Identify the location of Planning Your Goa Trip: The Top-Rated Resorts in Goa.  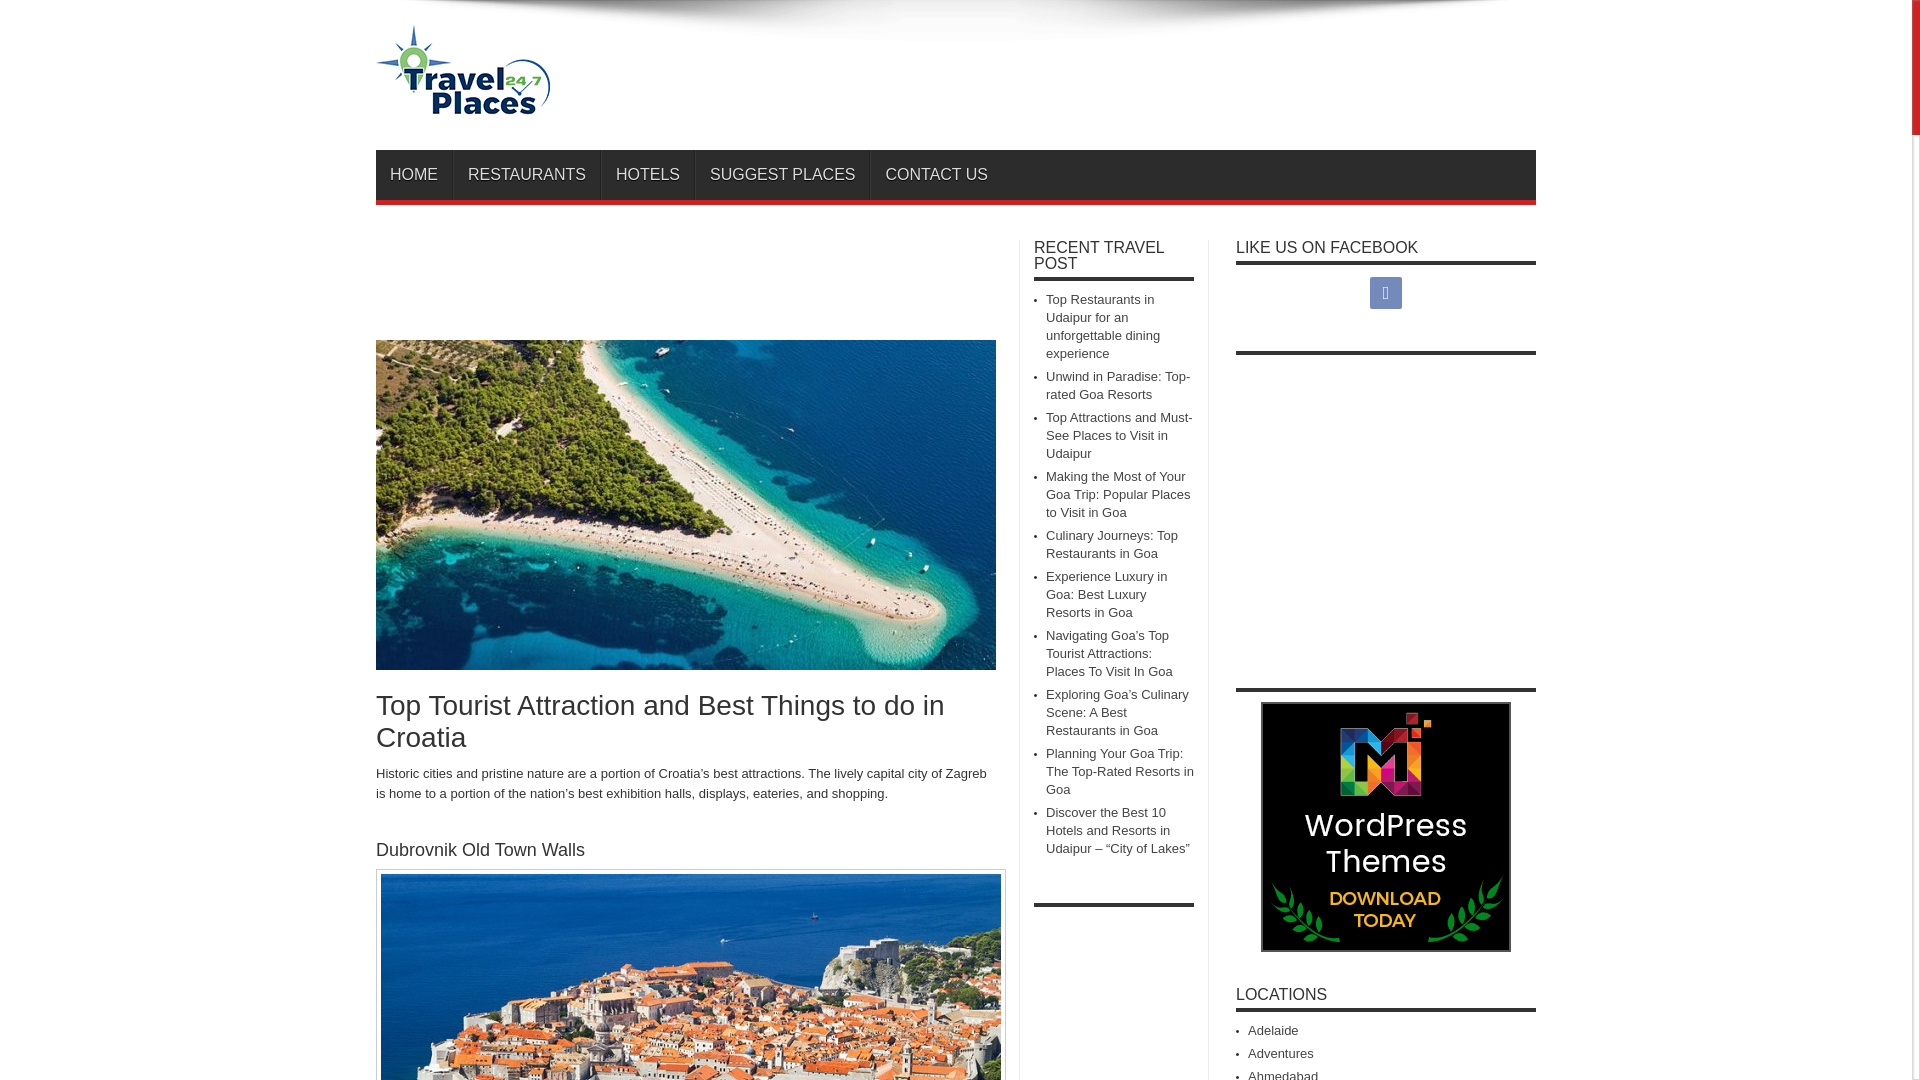
(1120, 772).